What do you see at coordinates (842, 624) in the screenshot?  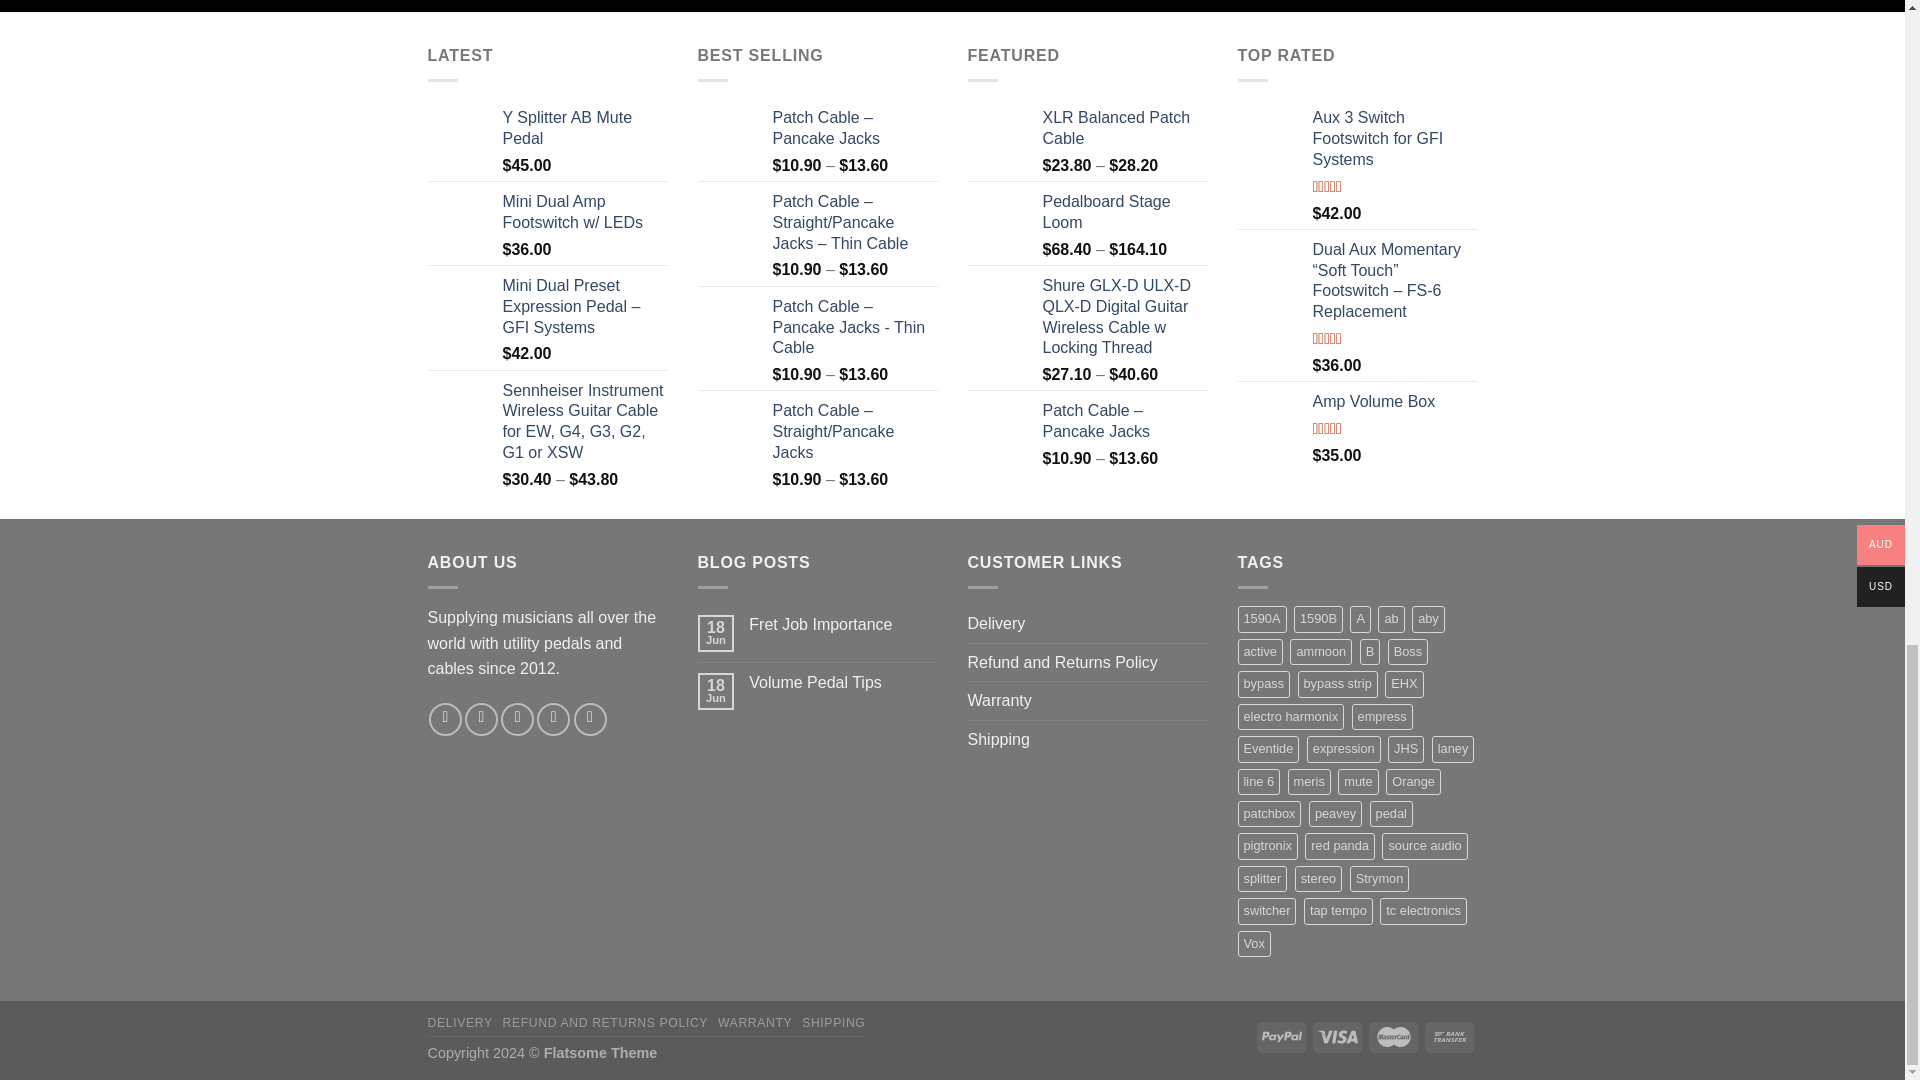 I see `Fret Job Importance` at bounding box center [842, 624].